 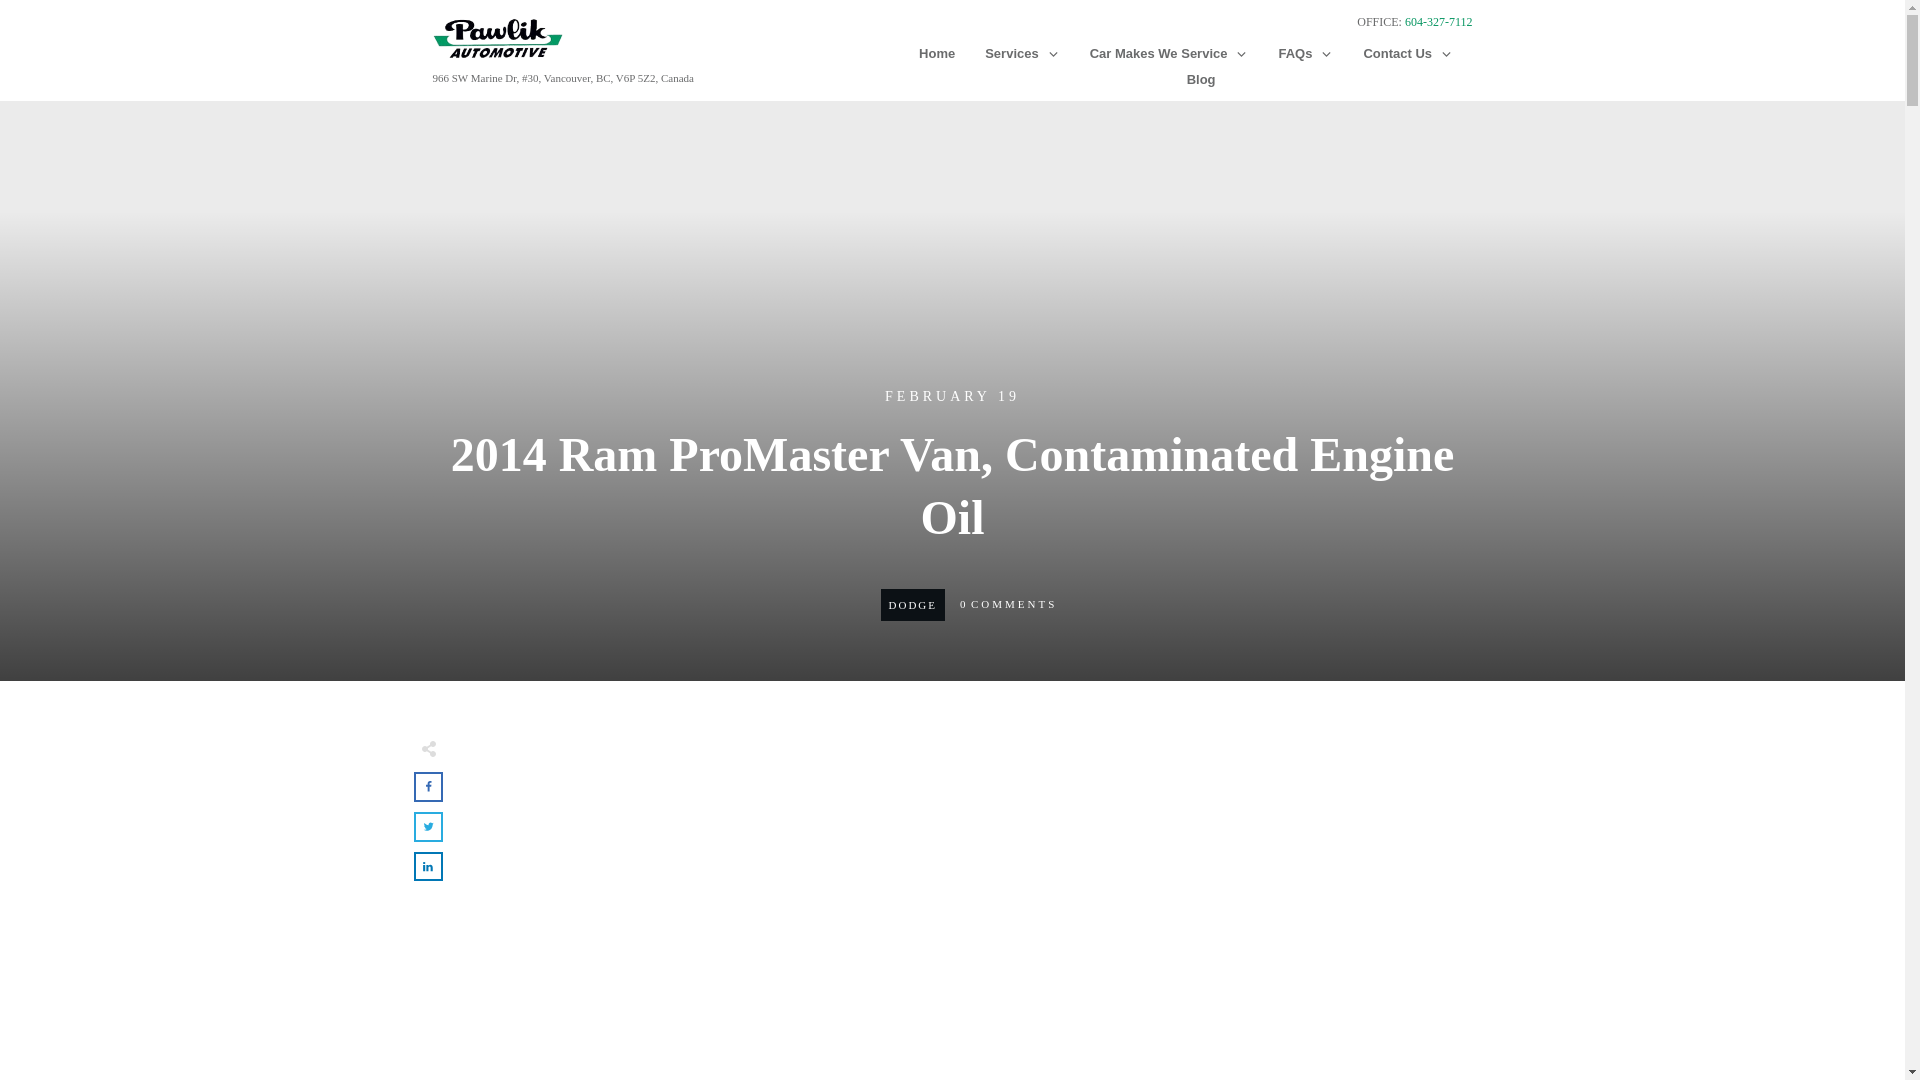 What do you see at coordinates (936, 54) in the screenshot?
I see `Home` at bounding box center [936, 54].